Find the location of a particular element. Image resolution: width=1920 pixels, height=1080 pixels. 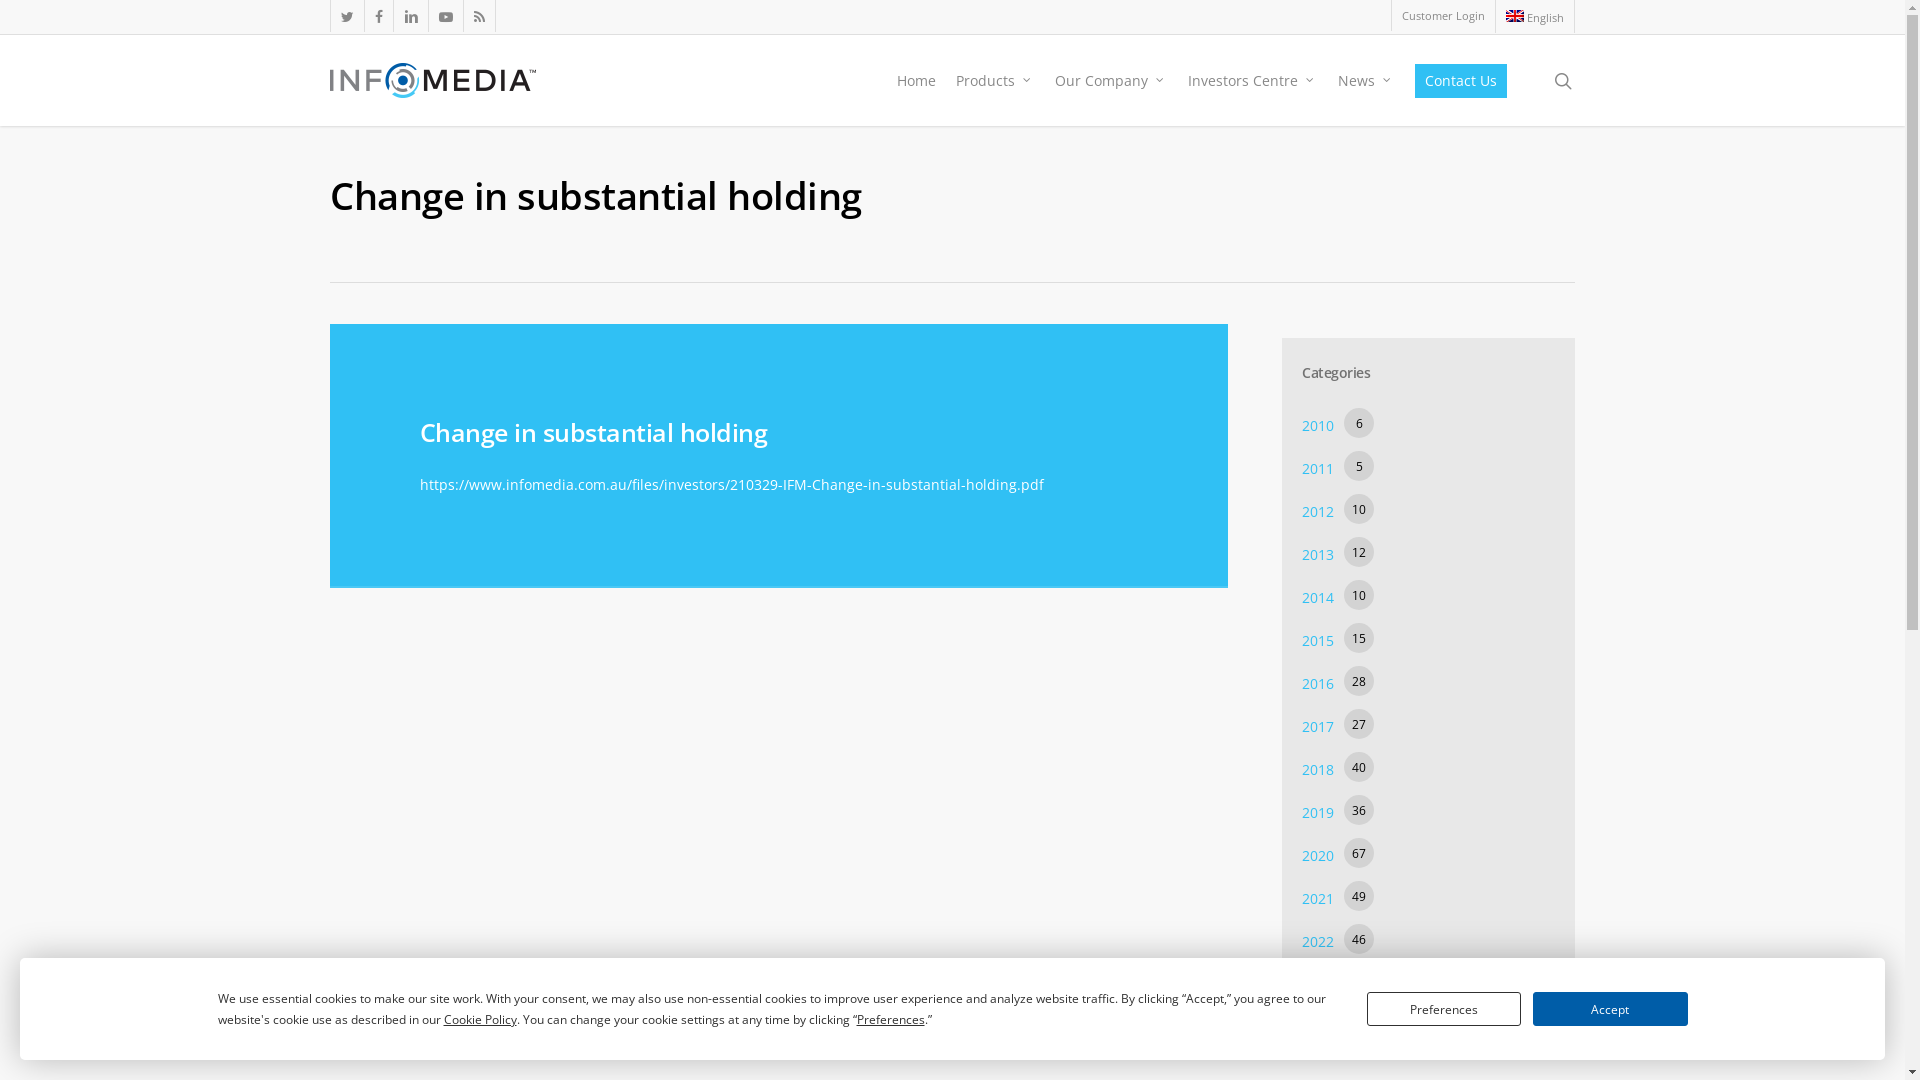

2022 is located at coordinates (1318, 942).